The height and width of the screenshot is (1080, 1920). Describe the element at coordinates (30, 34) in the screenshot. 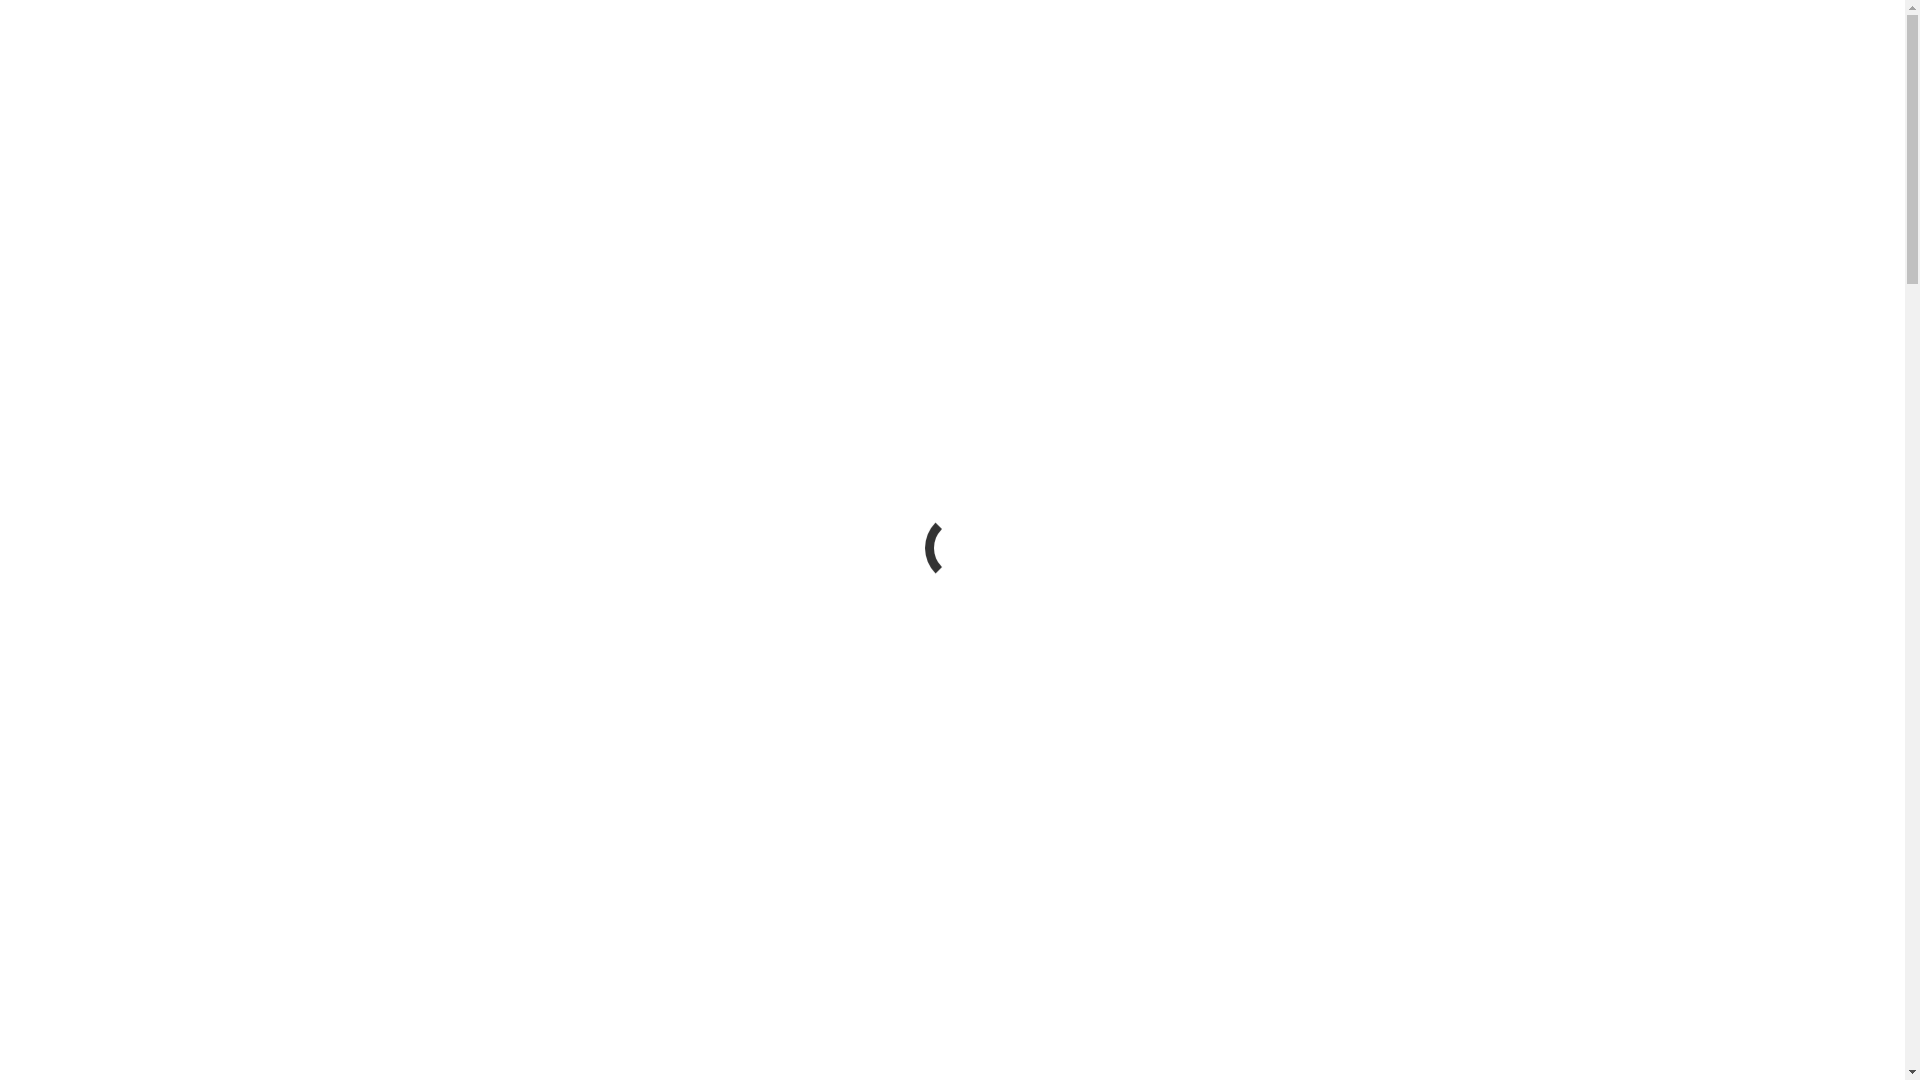

I see `Search` at that location.